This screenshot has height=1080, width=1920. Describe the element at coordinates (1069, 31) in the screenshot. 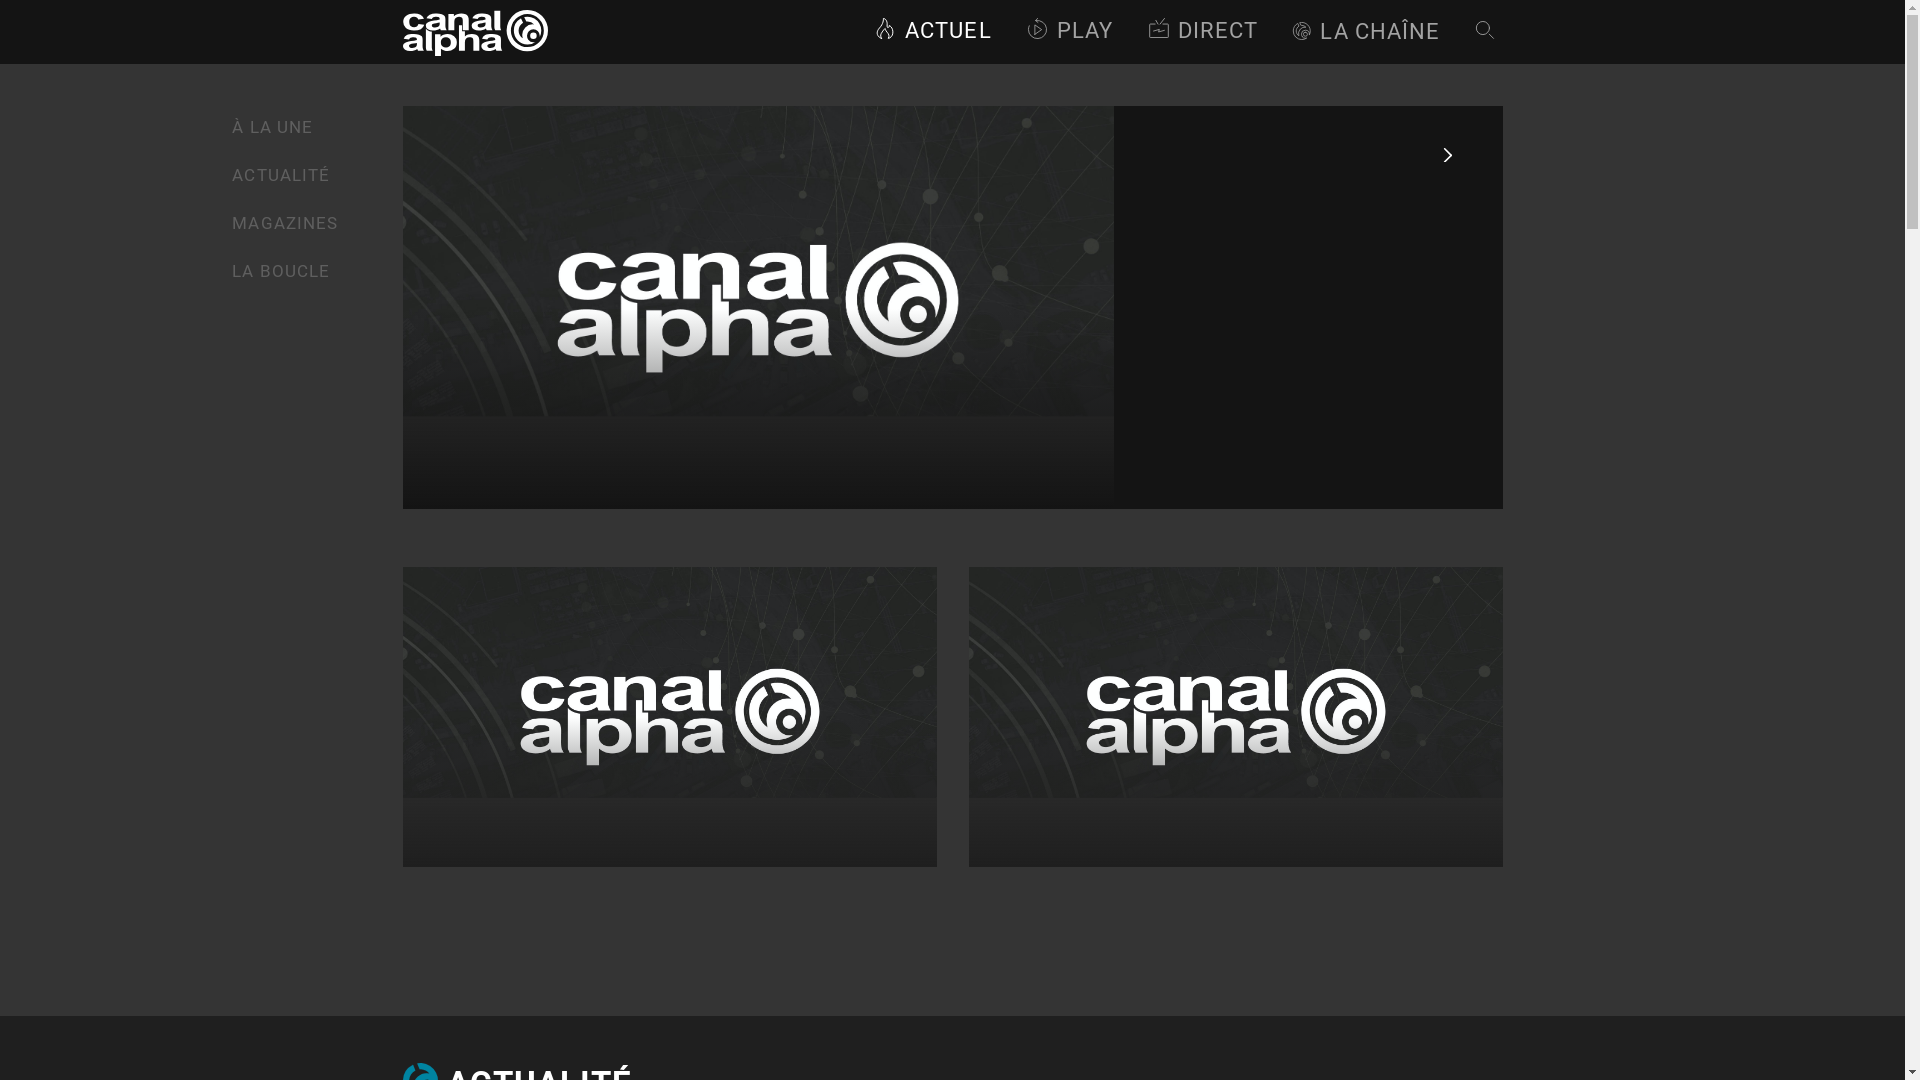

I see `PLAY_1 PLAY` at that location.